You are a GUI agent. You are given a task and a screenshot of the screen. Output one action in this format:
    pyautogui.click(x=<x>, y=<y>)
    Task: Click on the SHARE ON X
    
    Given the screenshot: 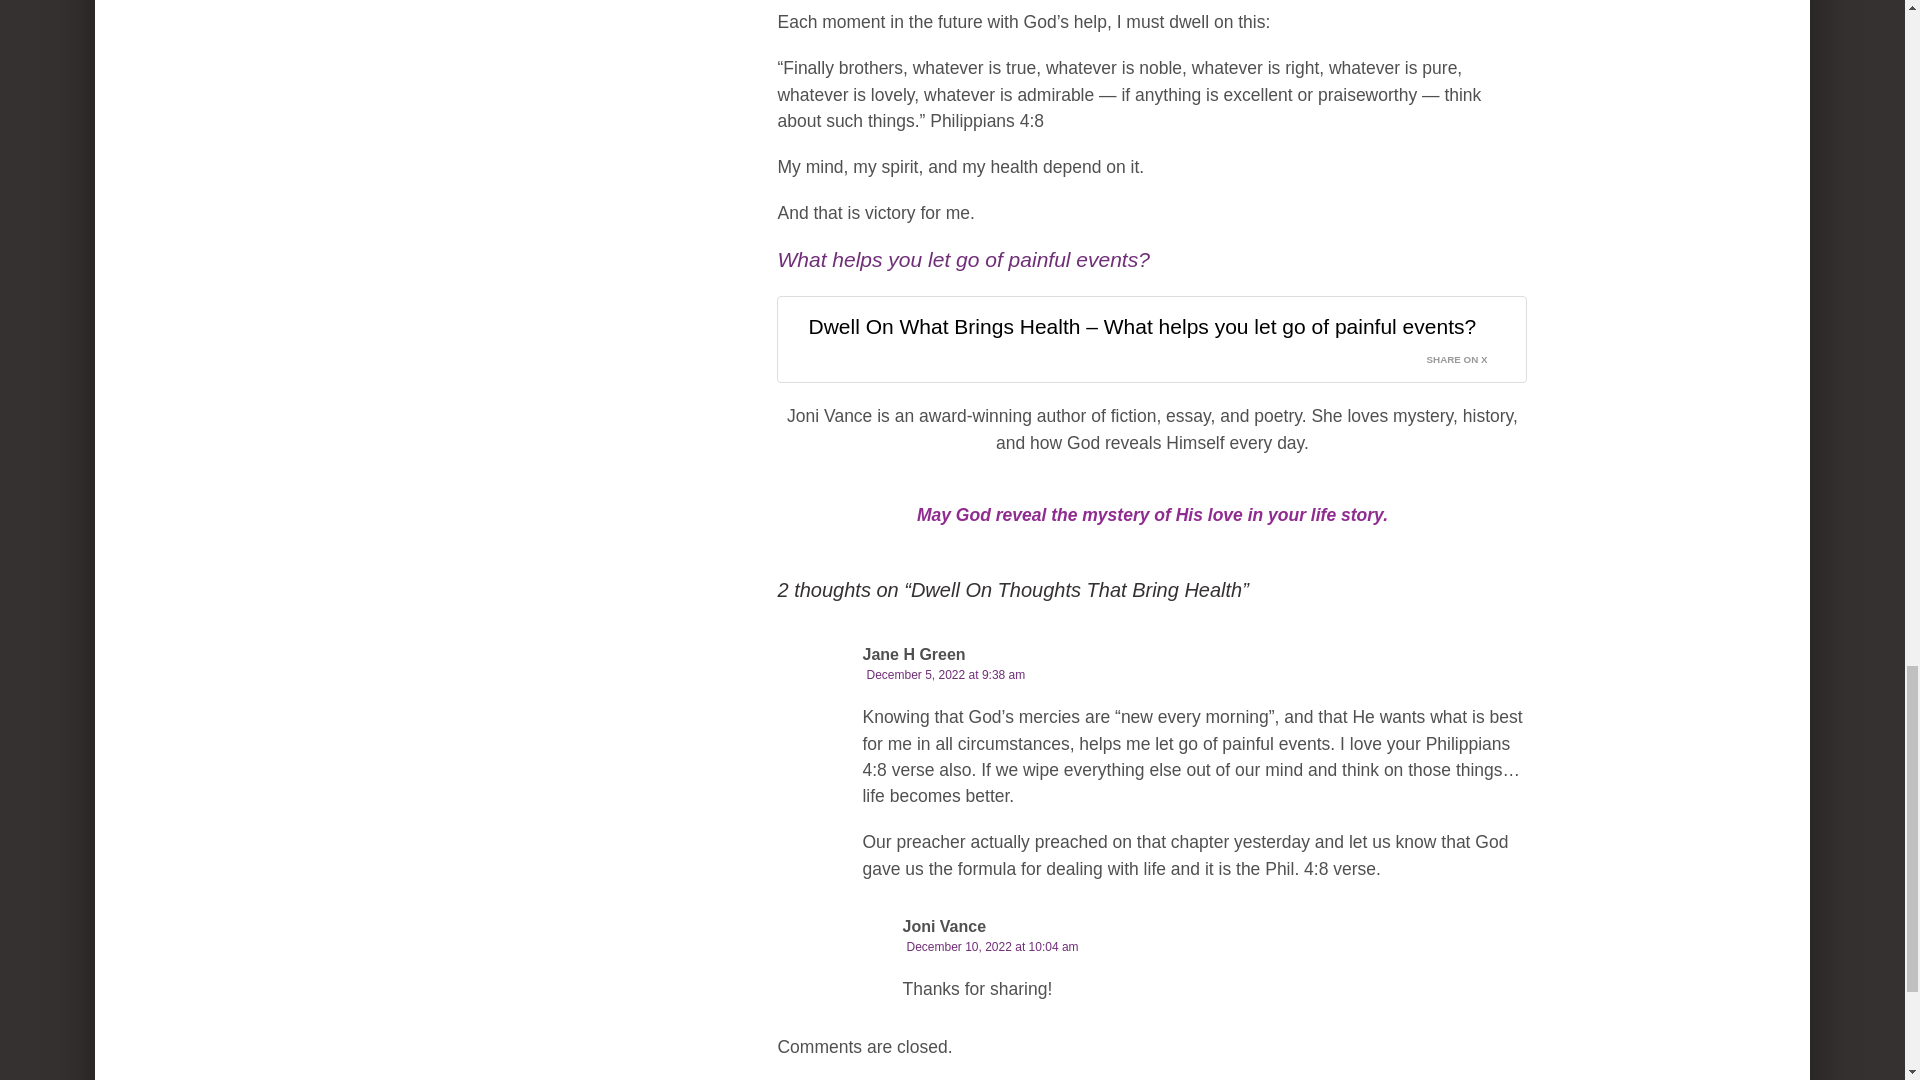 What is the action you would take?
    pyautogui.click(x=1469, y=355)
    